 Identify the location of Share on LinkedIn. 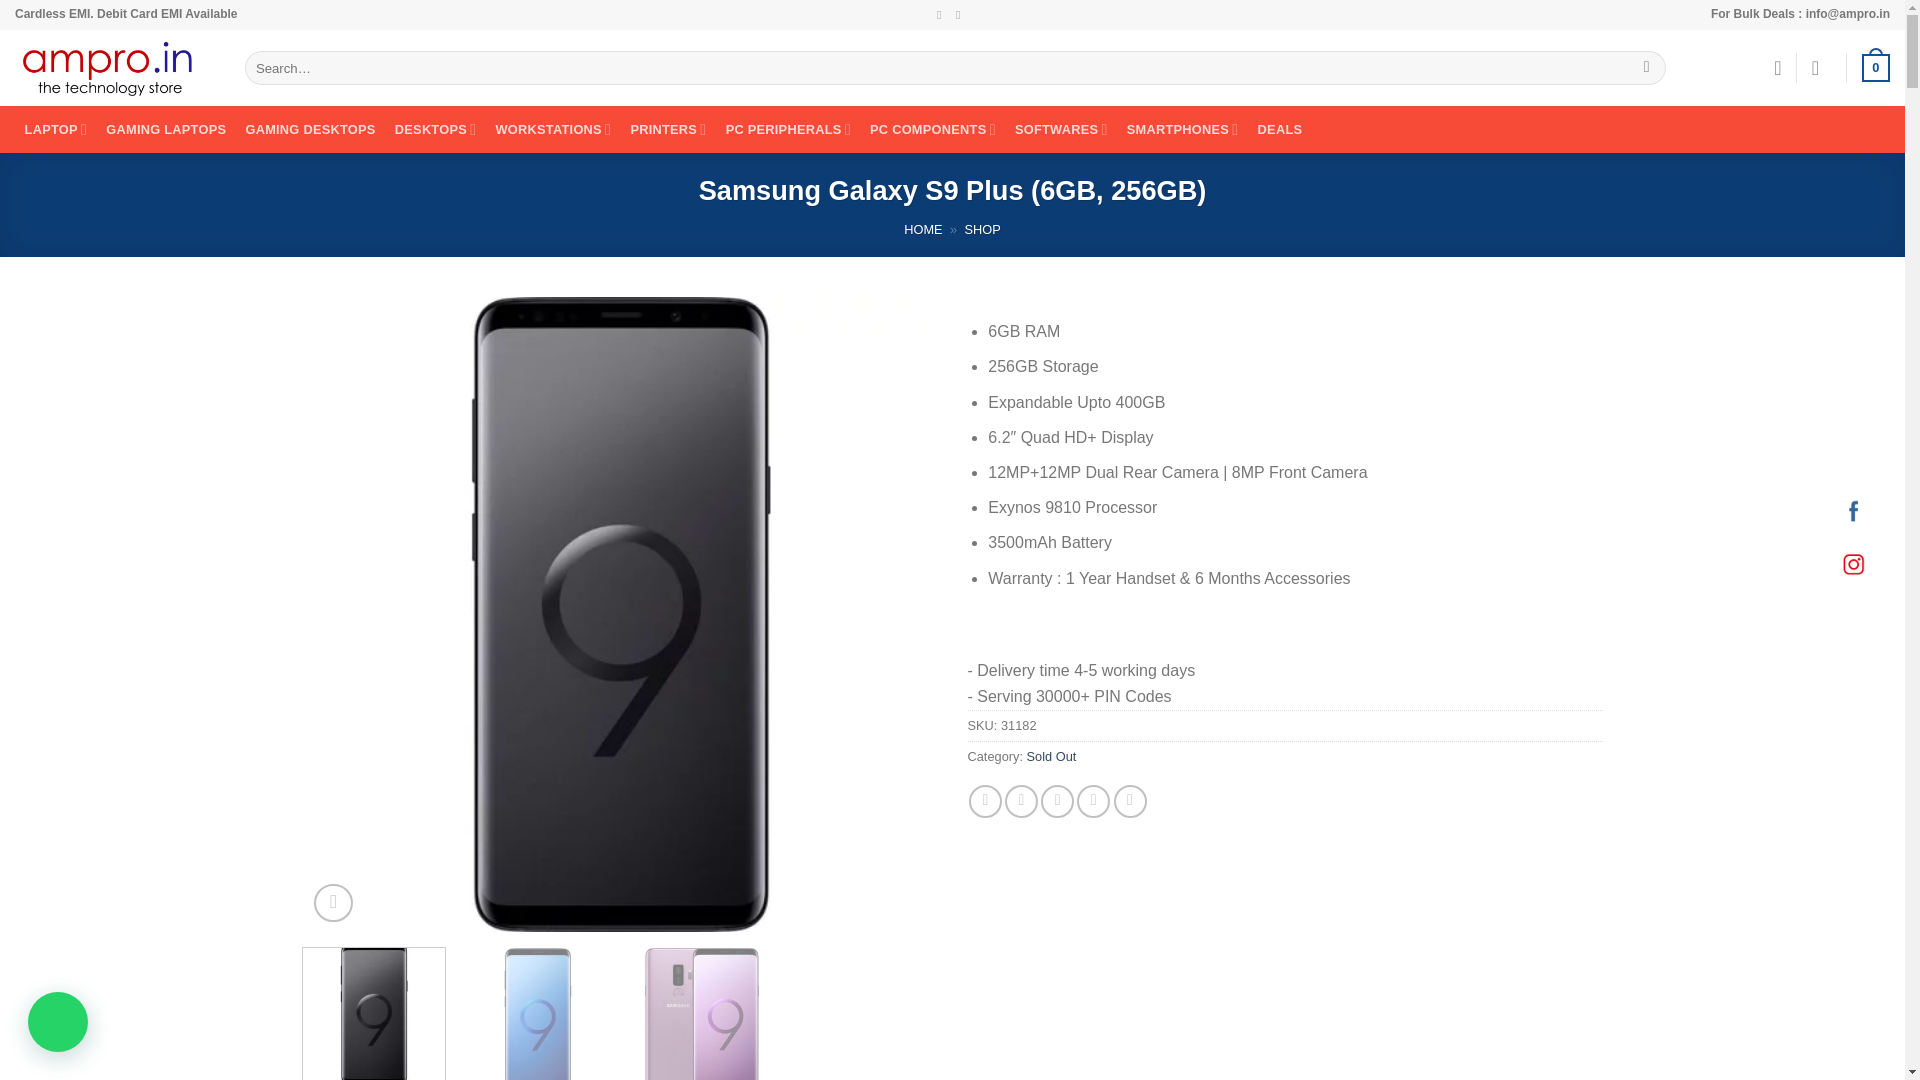
(1130, 801).